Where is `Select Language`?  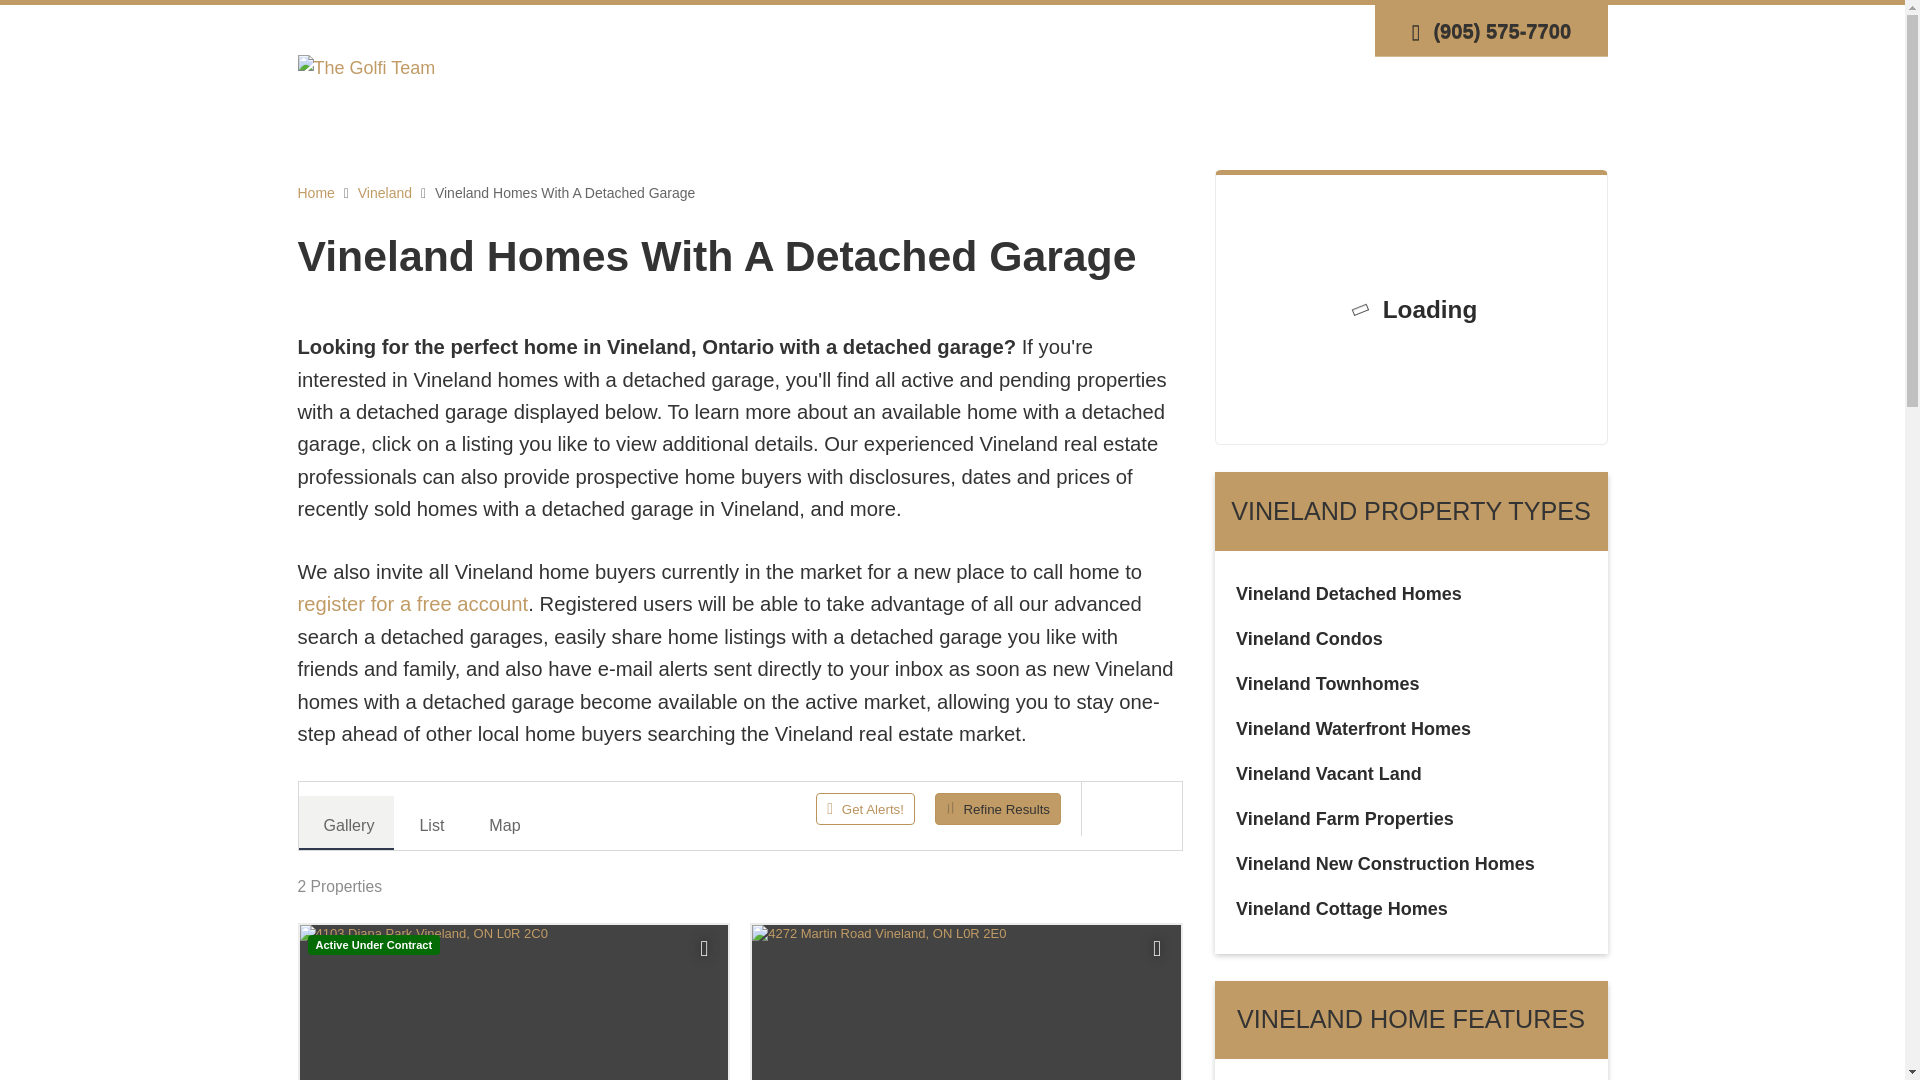
Select Language is located at coordinates (1332, 30).